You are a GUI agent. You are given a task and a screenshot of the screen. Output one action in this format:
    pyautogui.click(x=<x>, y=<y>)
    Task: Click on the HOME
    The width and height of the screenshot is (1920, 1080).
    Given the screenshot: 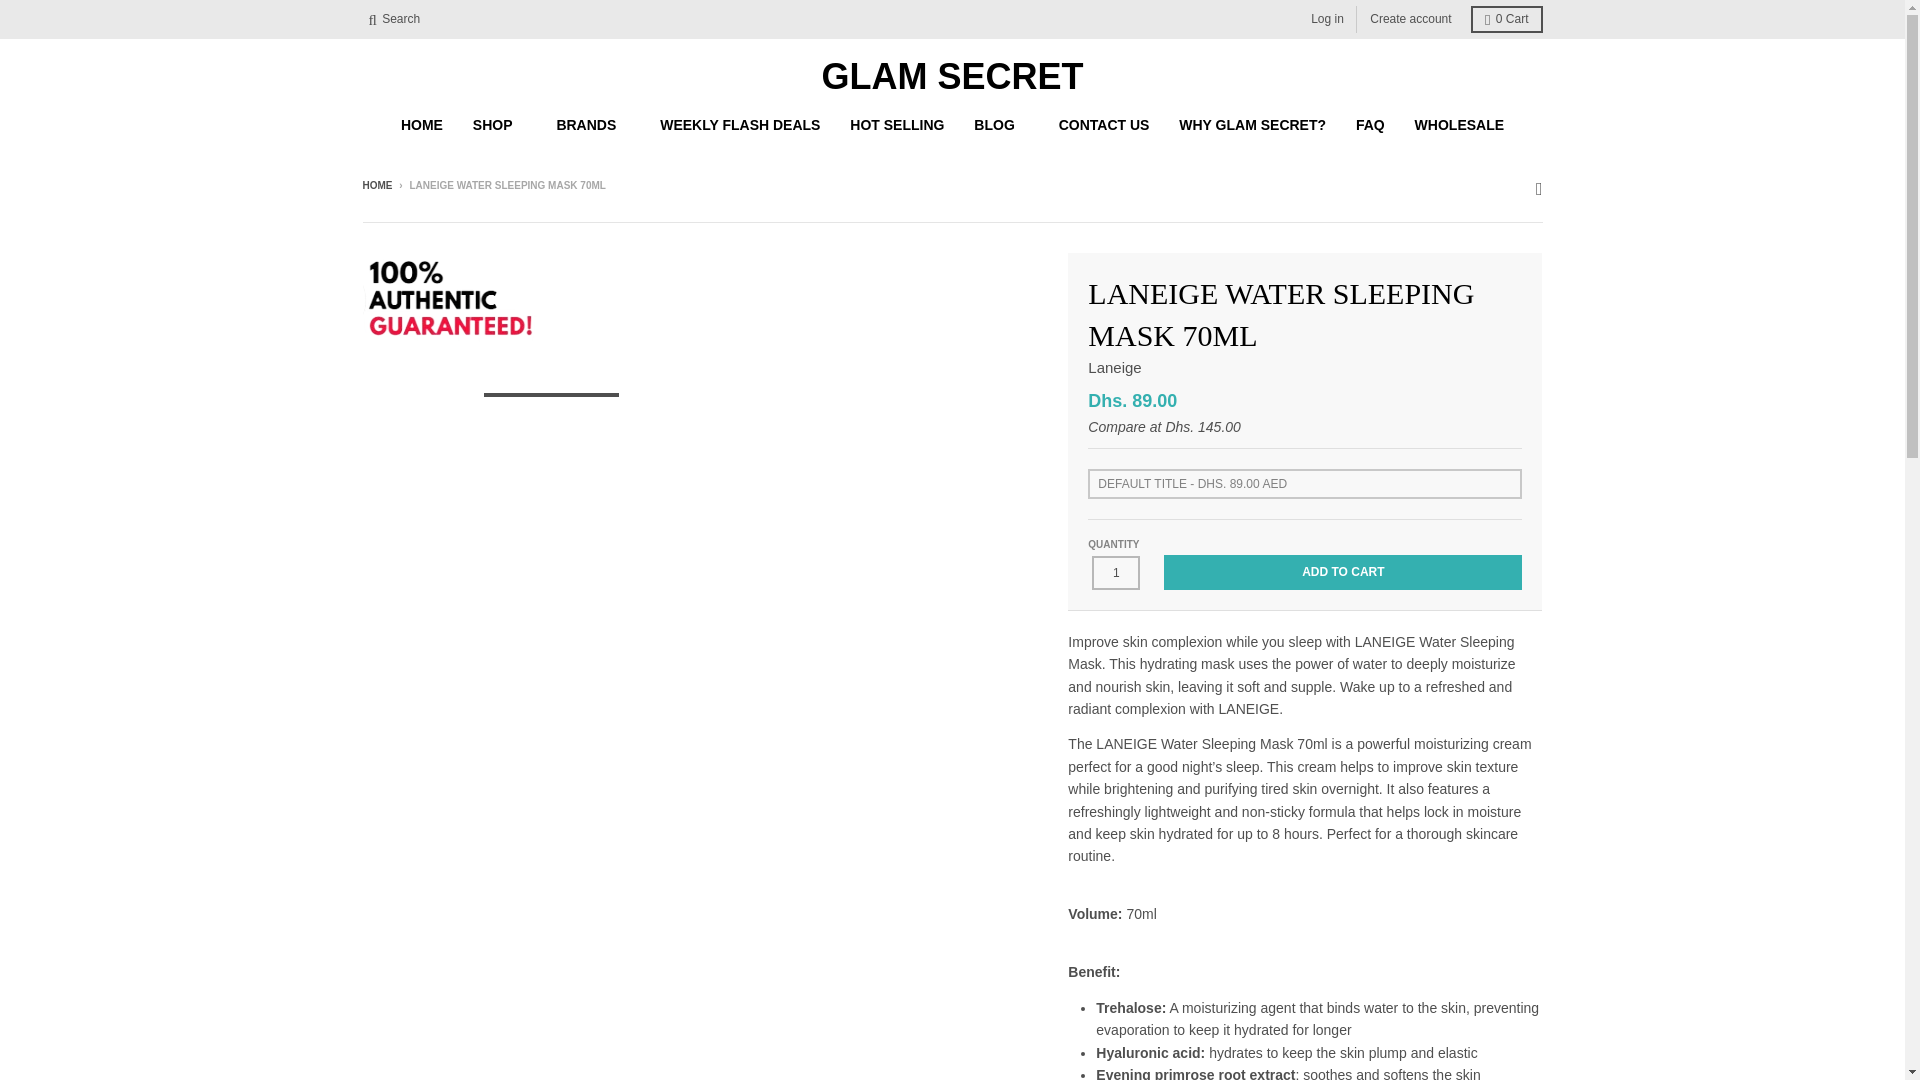 What is the action you would take?
    pyautogui.click(x=422, y=124)
    